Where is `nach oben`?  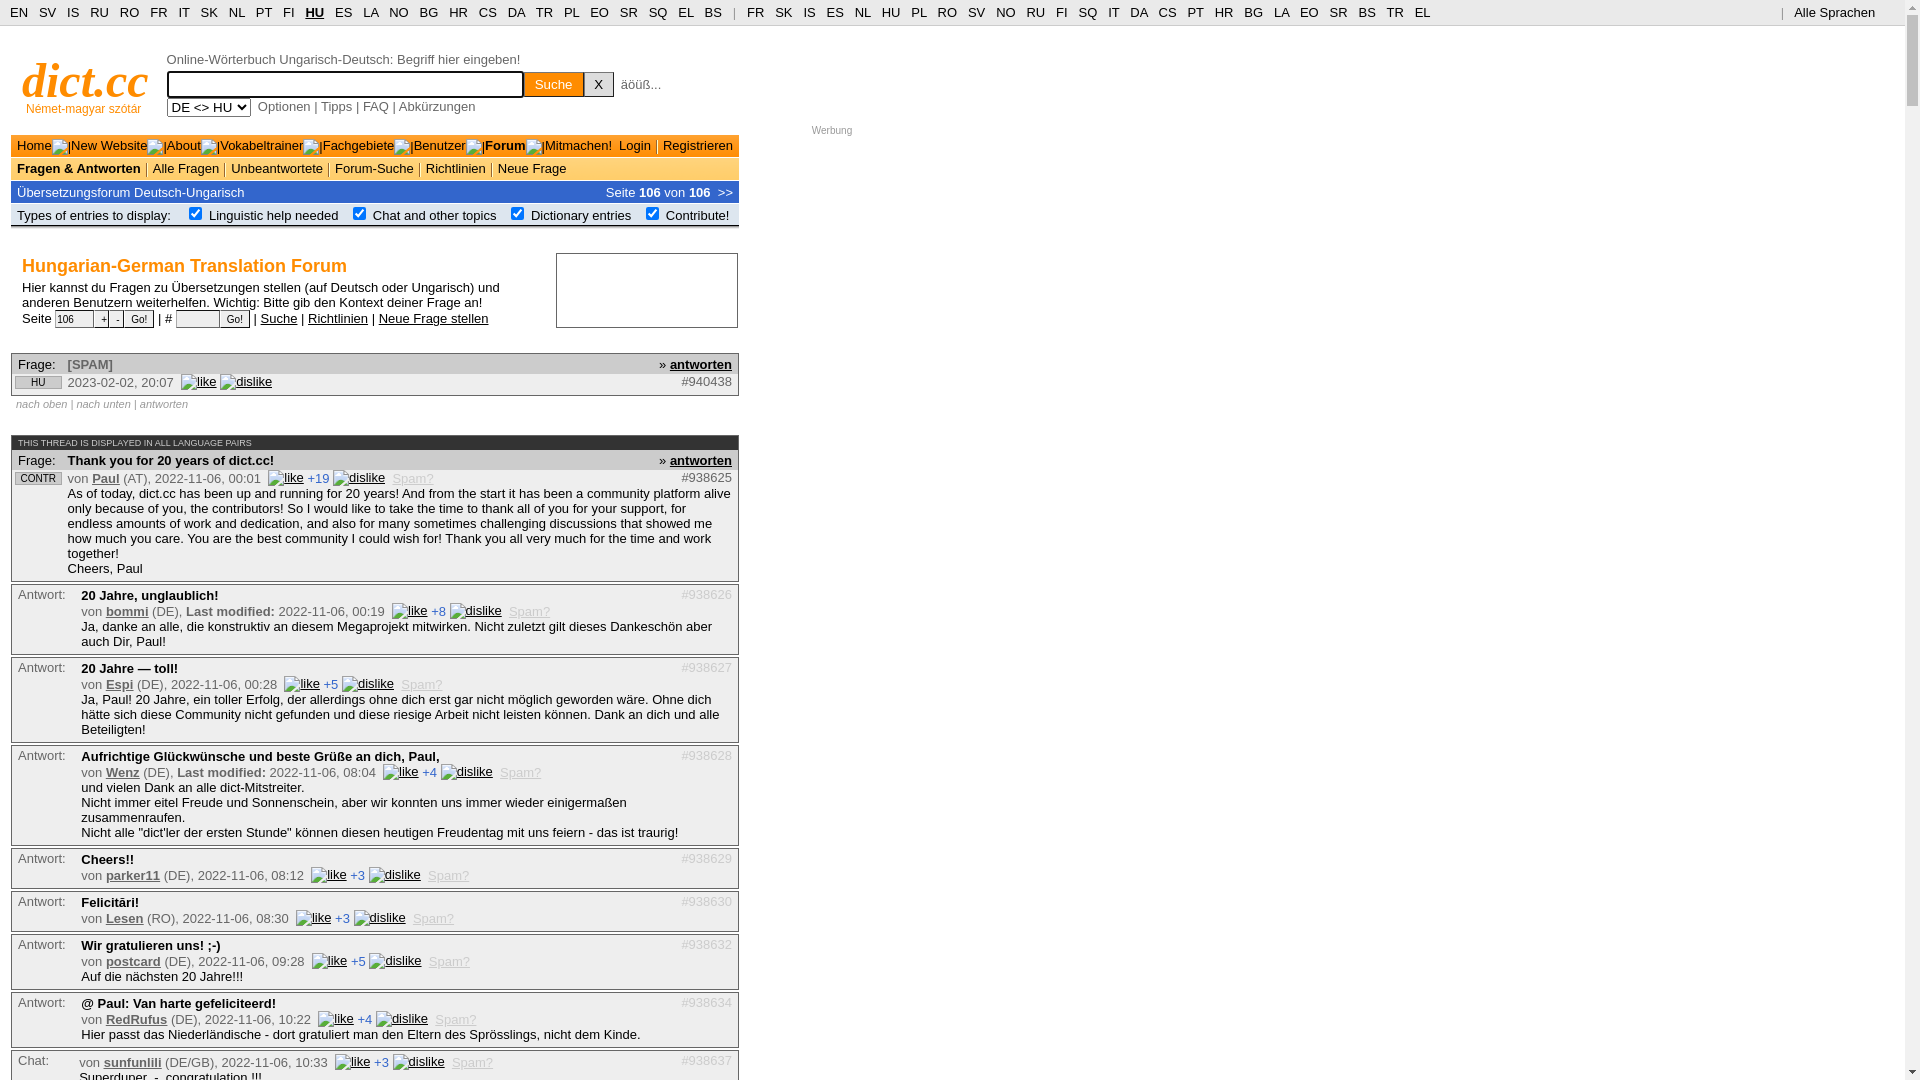 nach oben is located at coordinates (42, 404).